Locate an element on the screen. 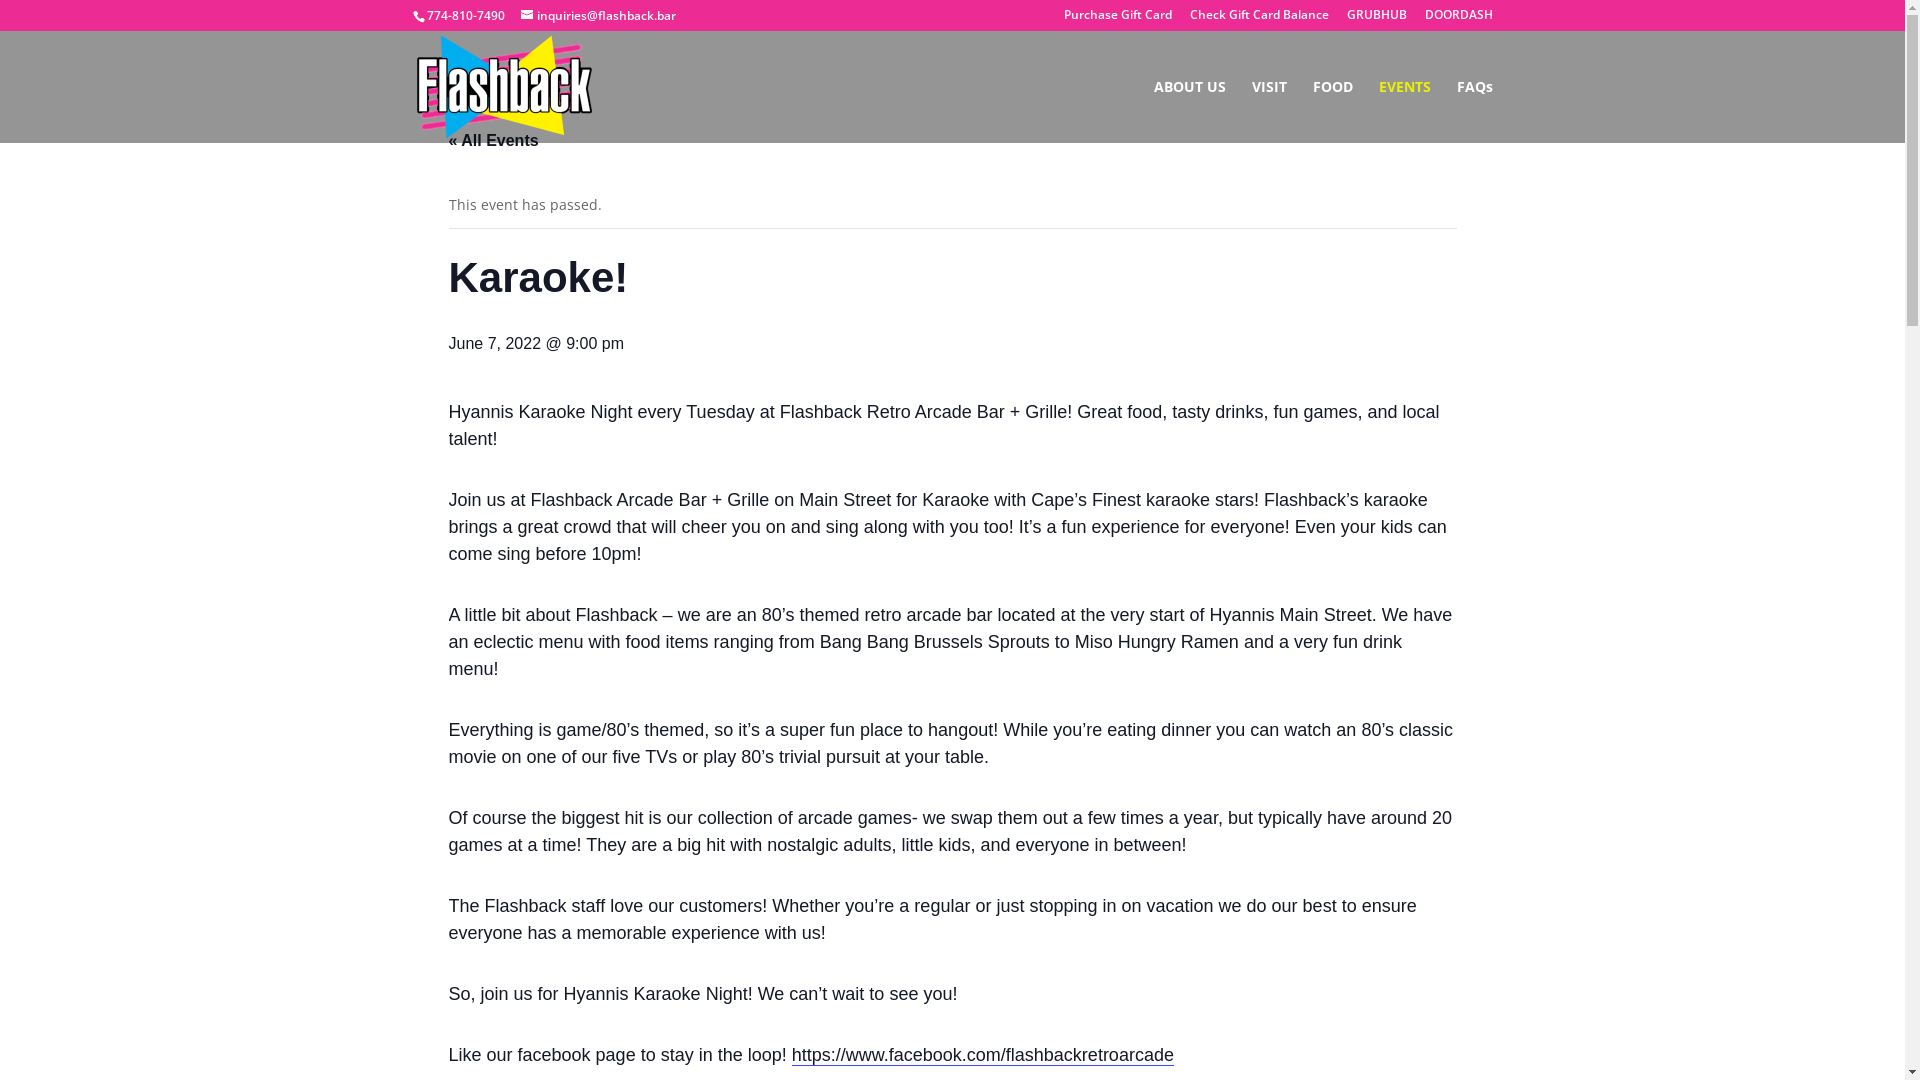 The width and height of the screenshot is (1920, 1080). FOOD is located at coordinates (1332, 112).